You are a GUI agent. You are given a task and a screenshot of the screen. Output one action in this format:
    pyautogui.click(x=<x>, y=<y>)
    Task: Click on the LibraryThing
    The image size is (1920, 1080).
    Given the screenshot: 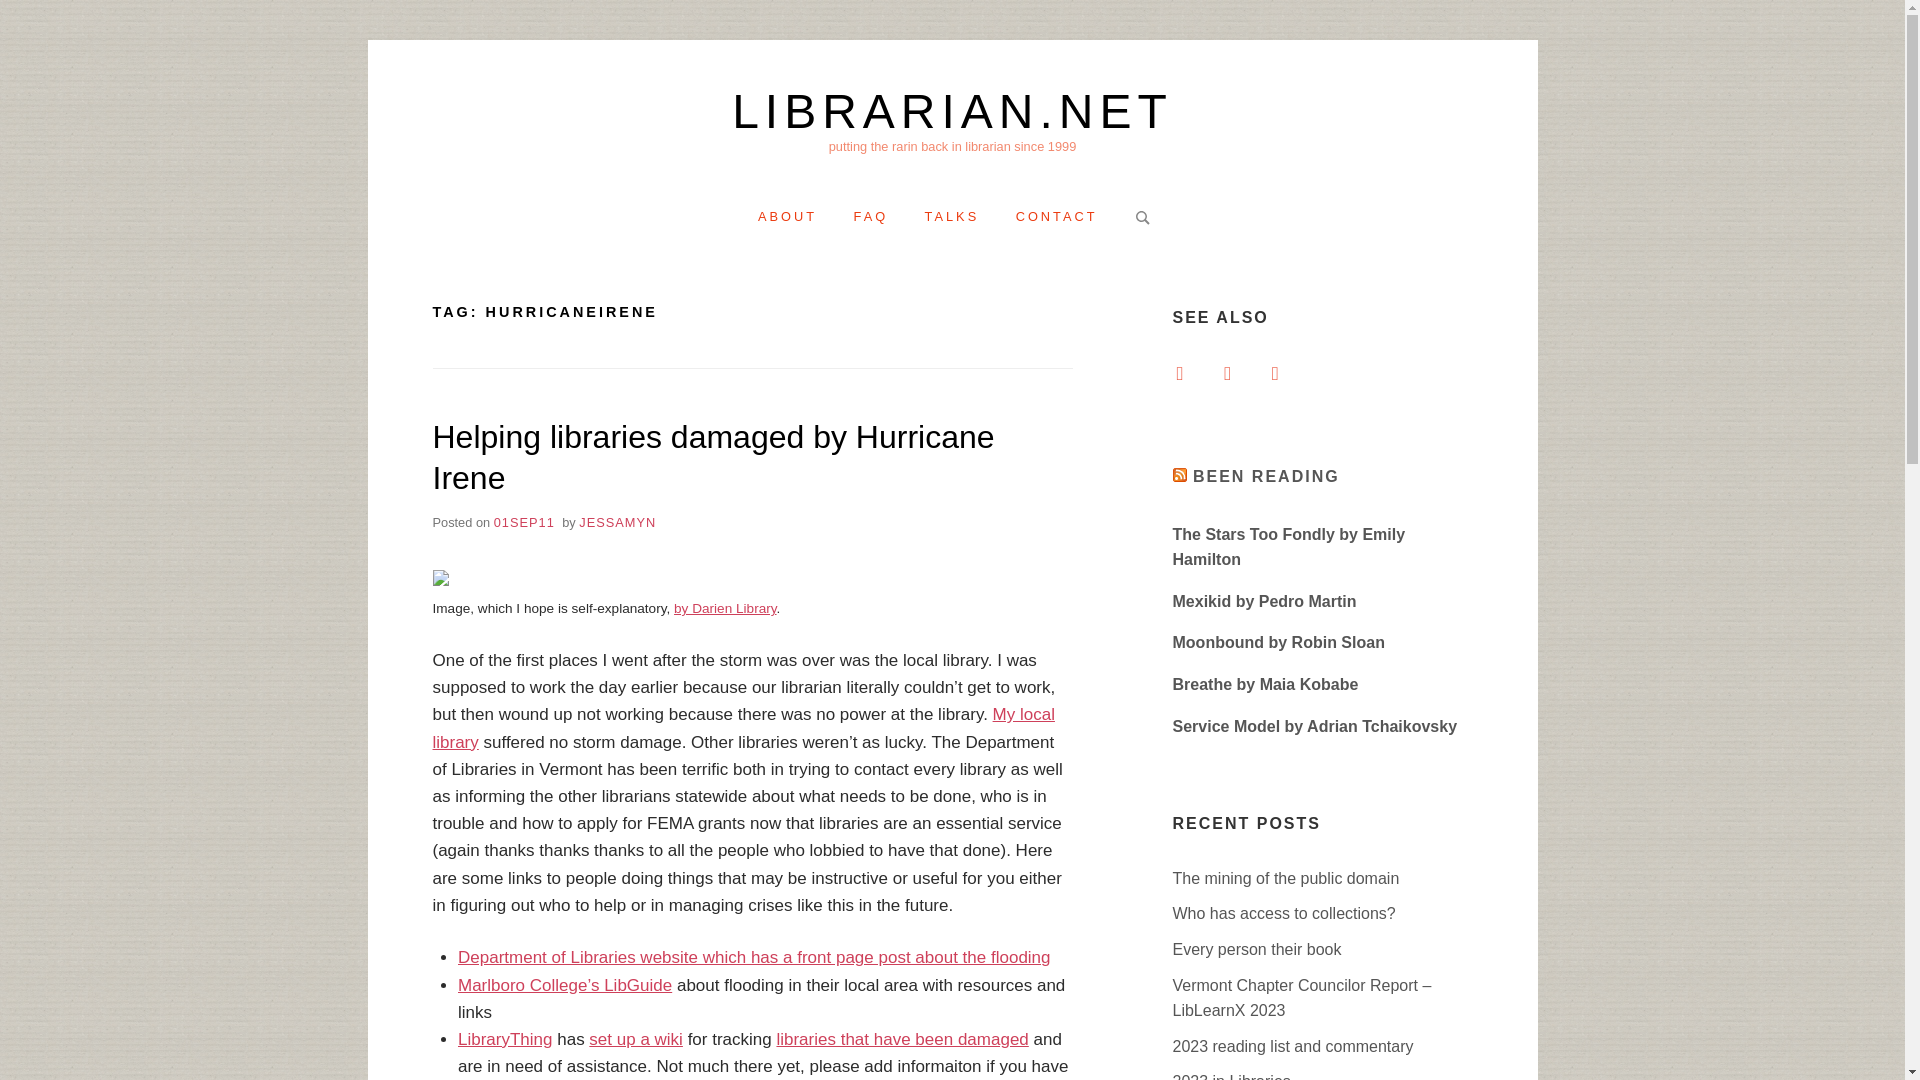 What is the action you would take?
    pyautogui.click(x=505, y=1039)
    